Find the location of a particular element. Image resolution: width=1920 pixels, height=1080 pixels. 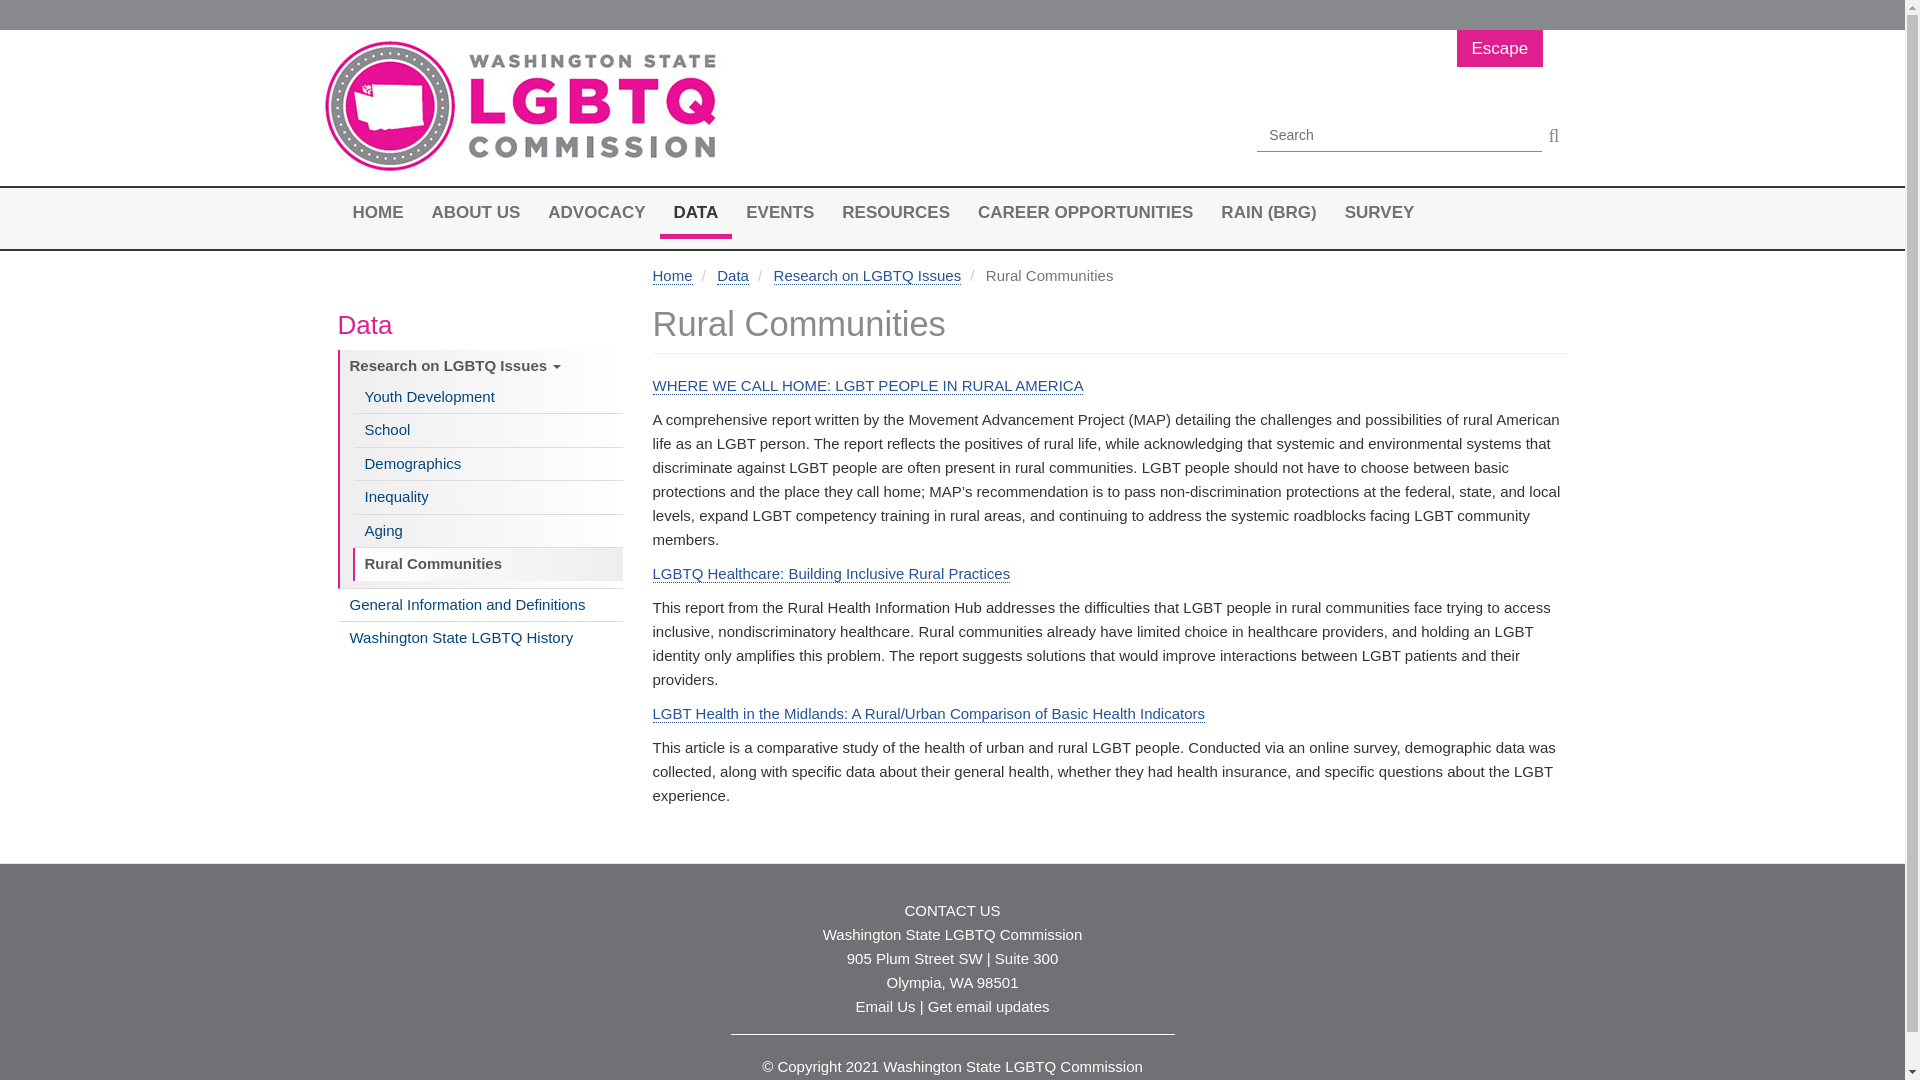

ADVOCACY is located at coordinates (596, 213).